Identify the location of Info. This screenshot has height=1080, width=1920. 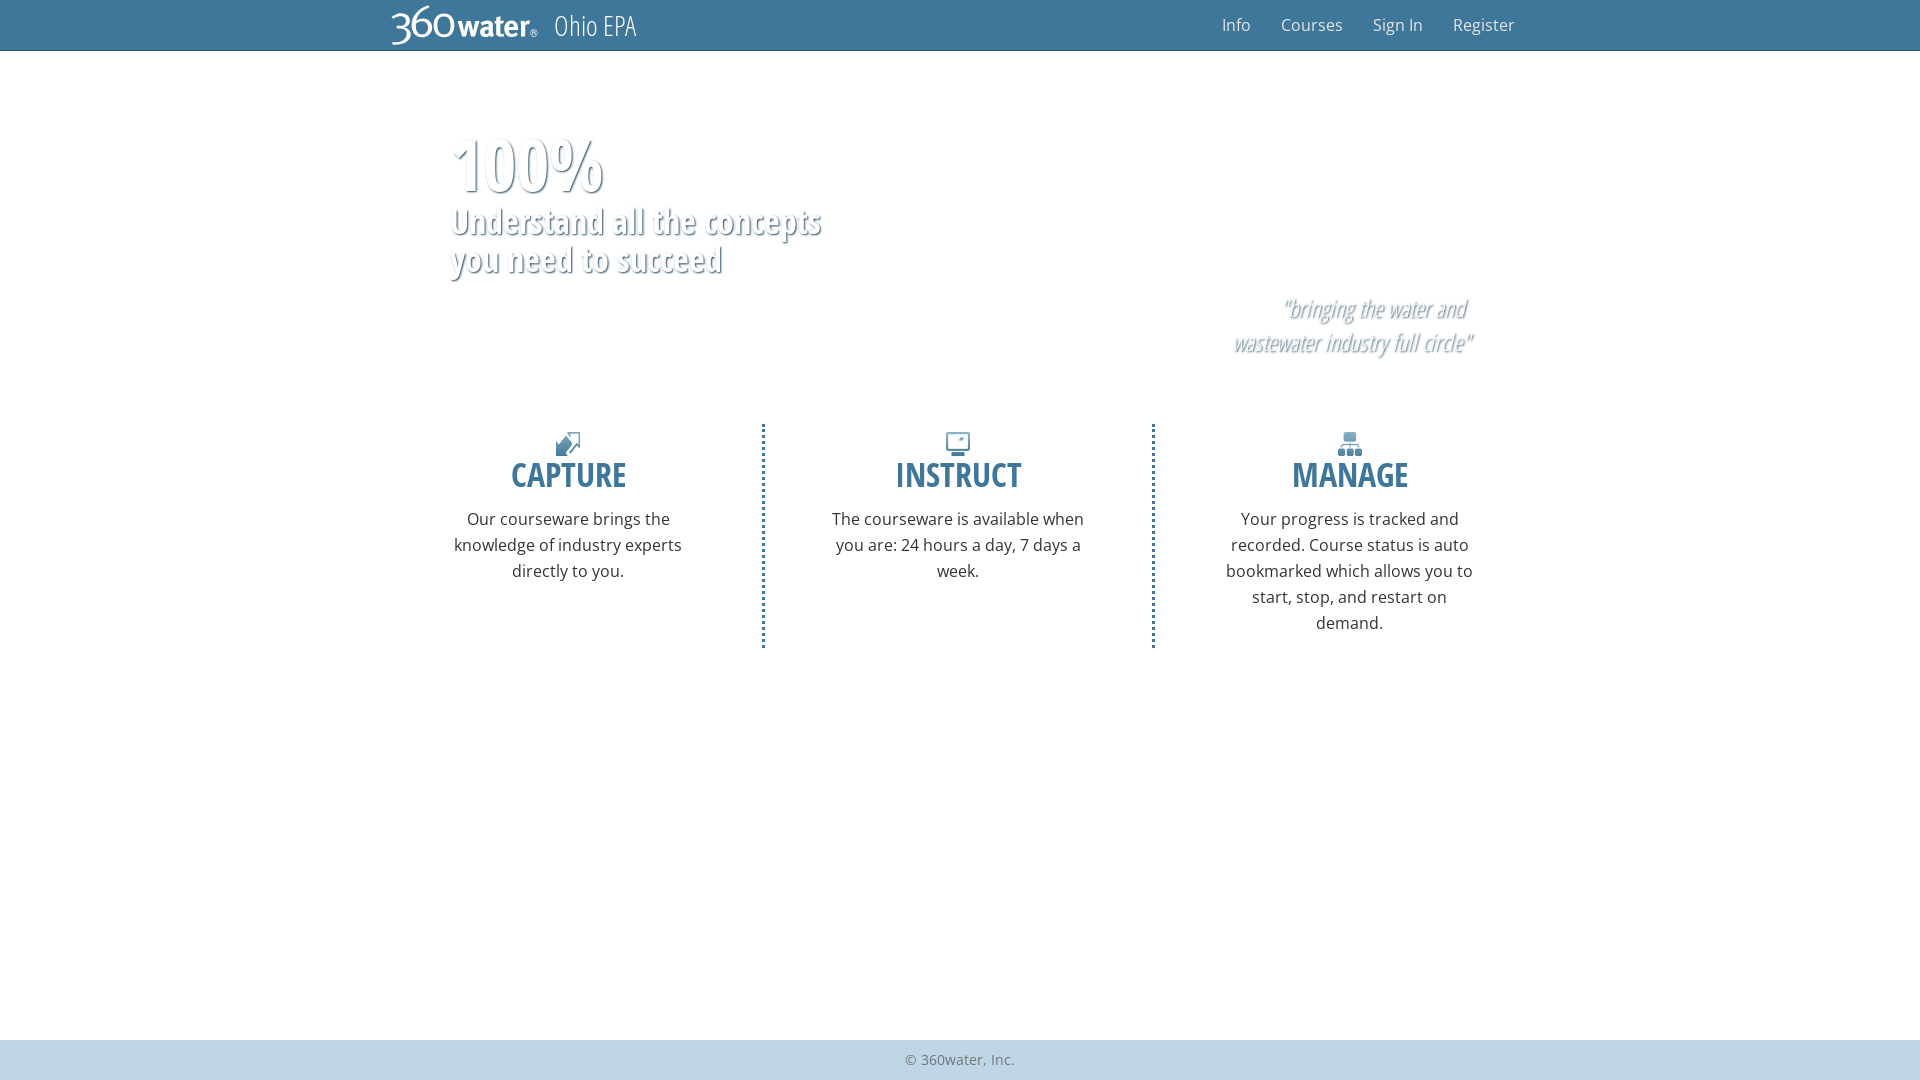
(1236, 25).